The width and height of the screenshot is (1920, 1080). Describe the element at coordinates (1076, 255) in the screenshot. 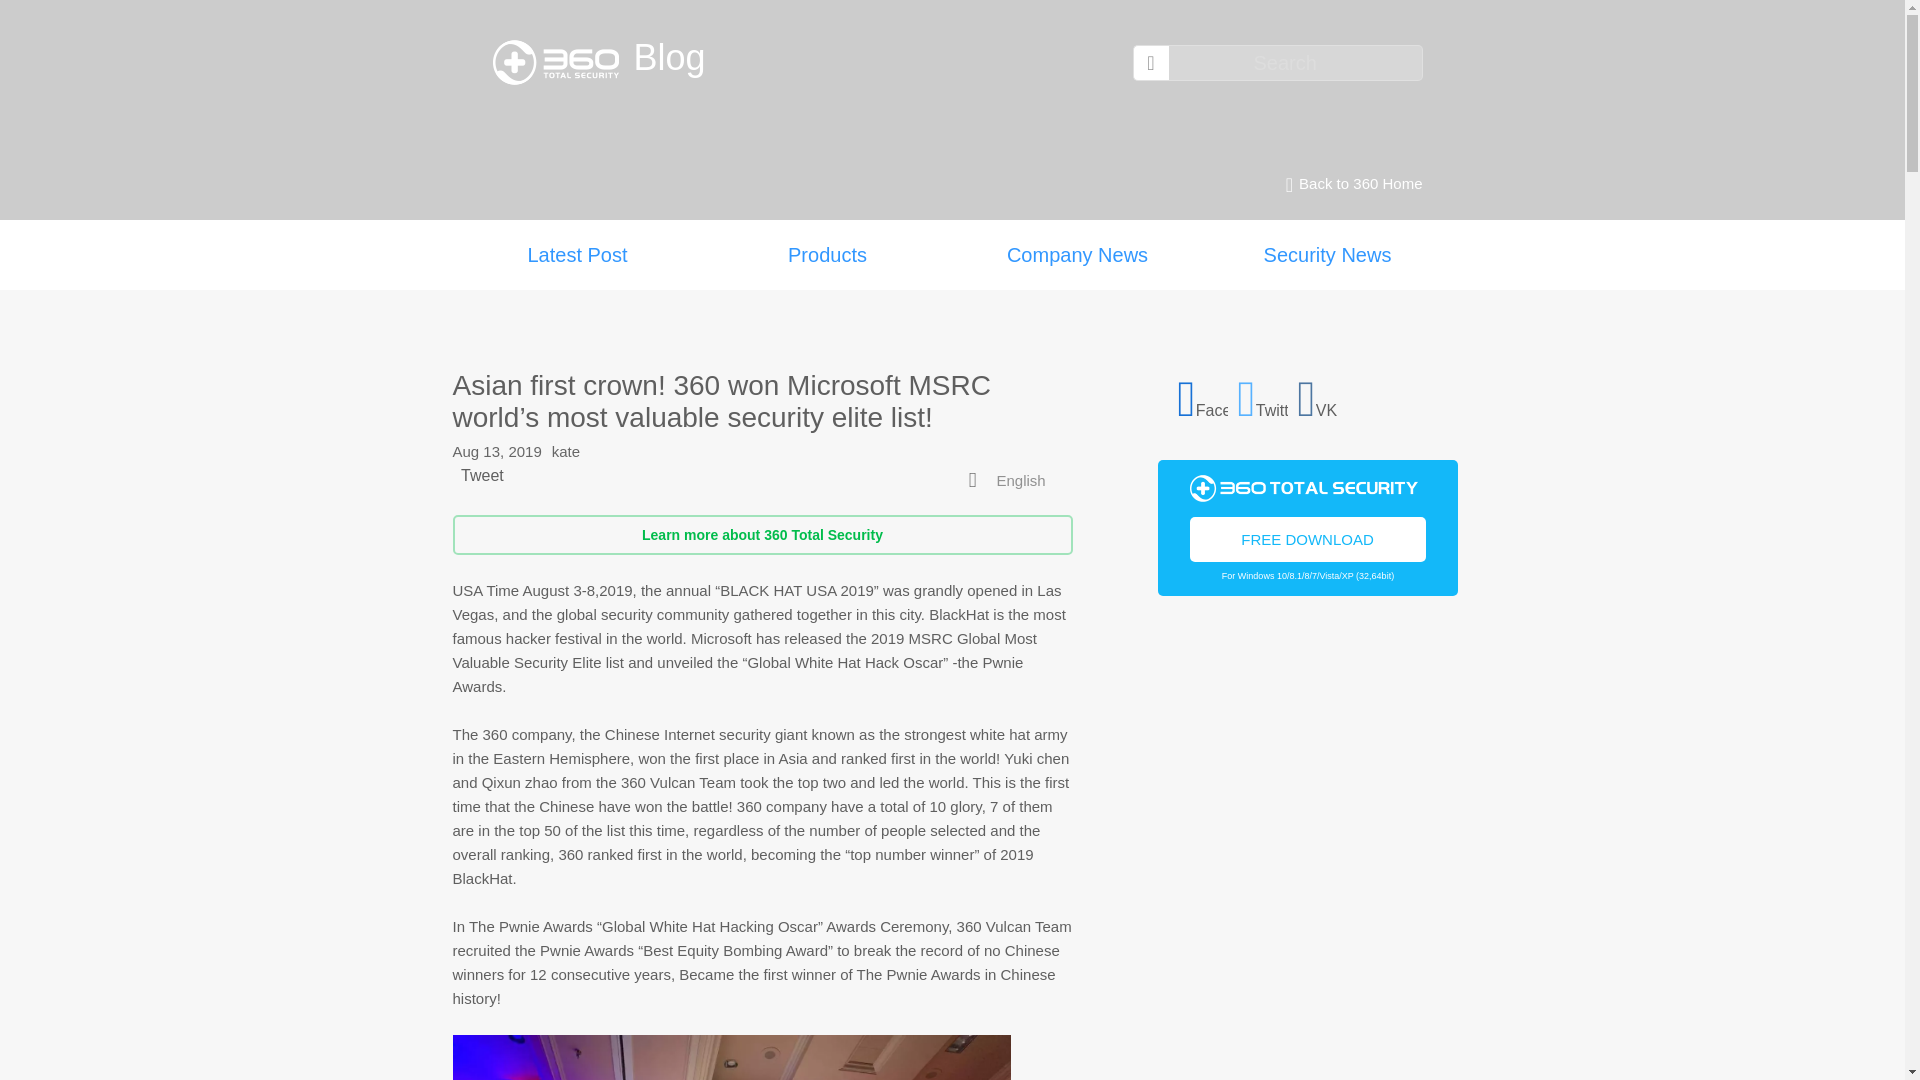

I see `Company News` at that location.